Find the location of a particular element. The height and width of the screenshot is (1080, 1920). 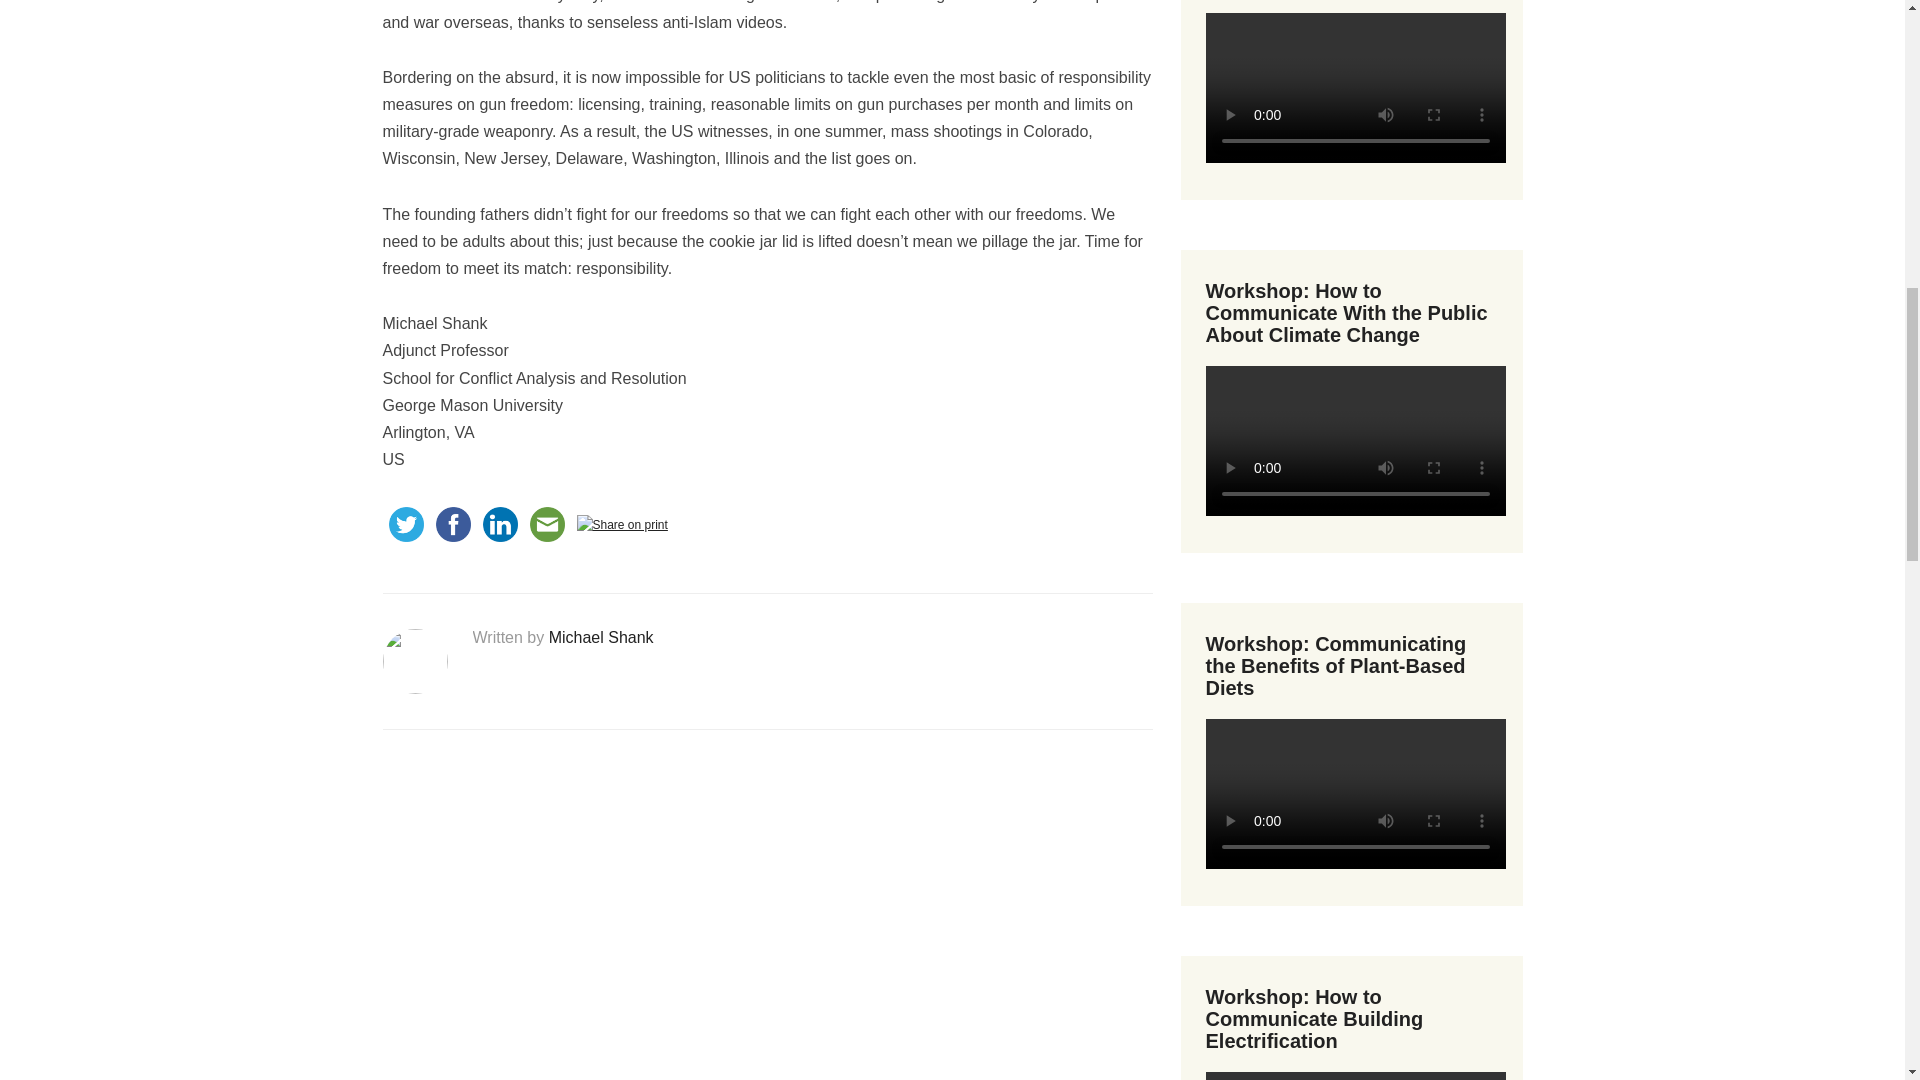

email is located at coordinates (547, 524).